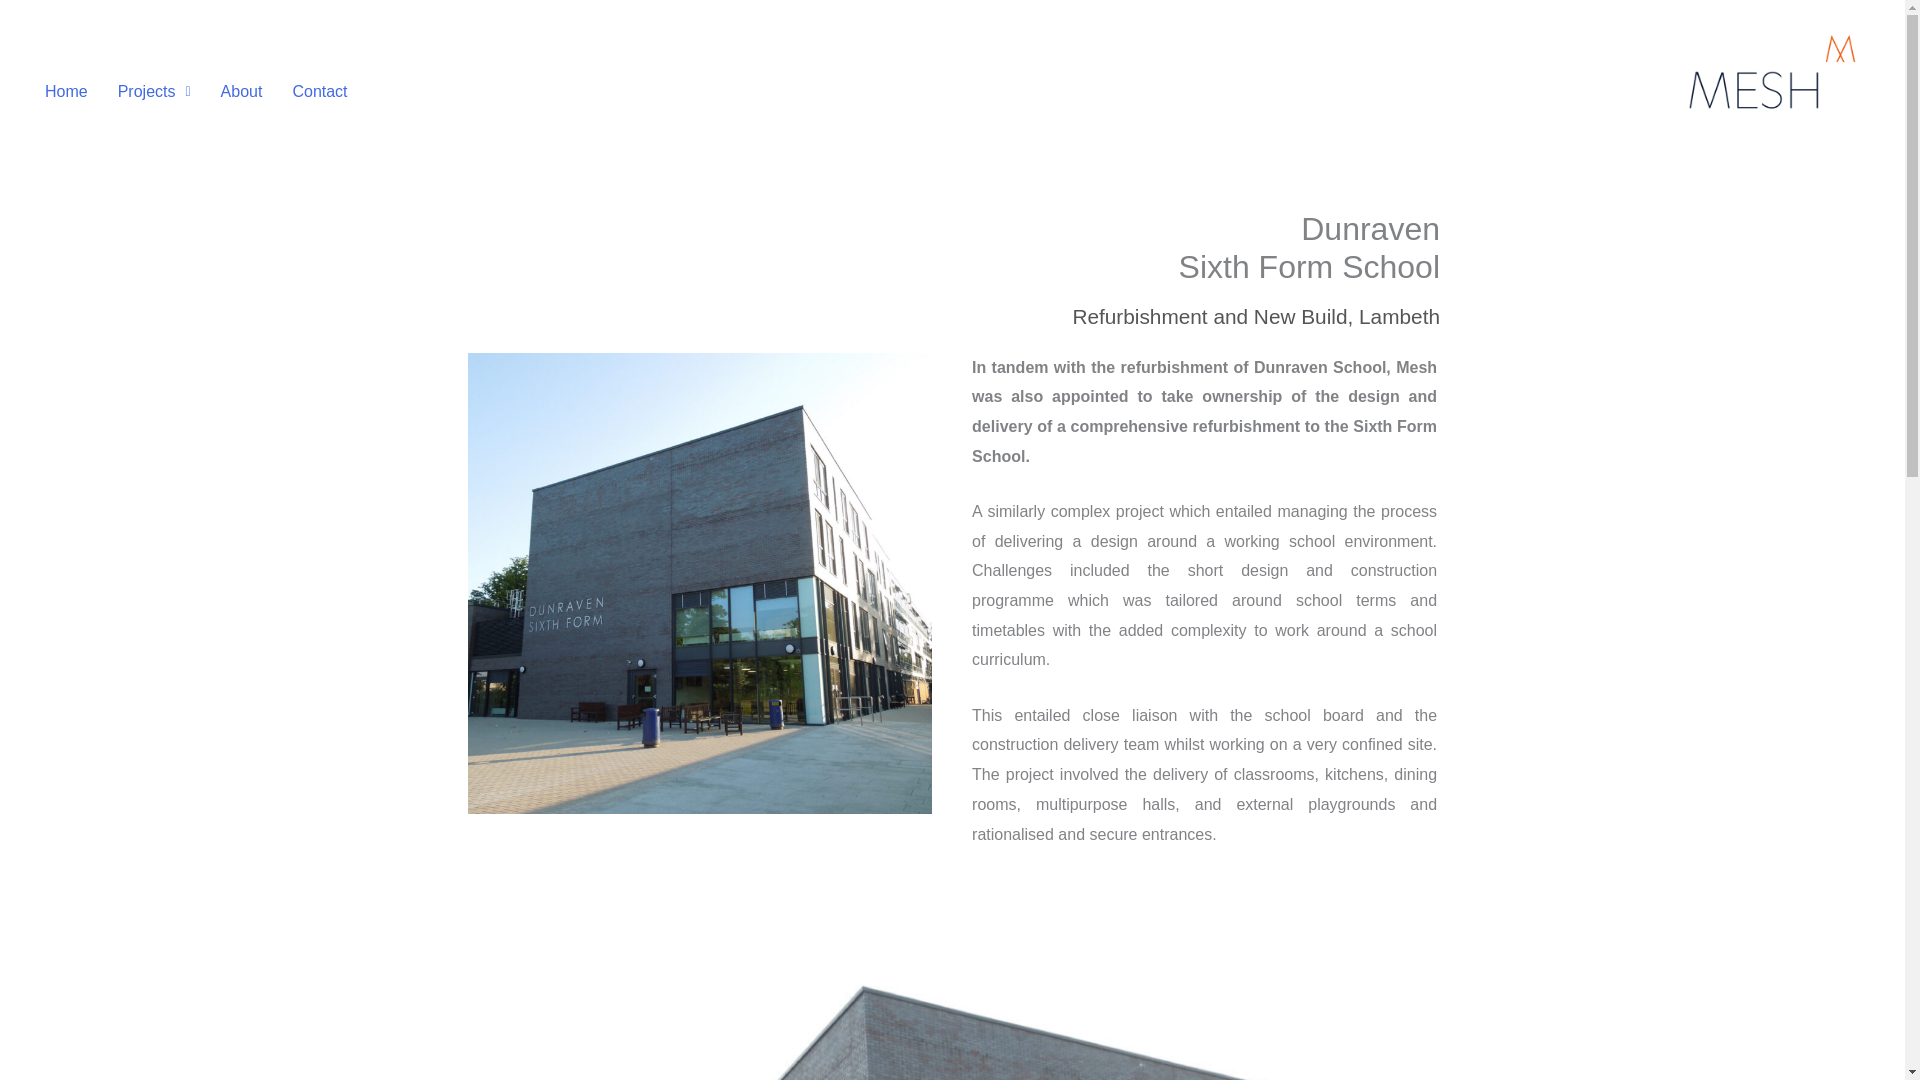 The width and height of the screenshot is (1920, 1080). What do you see at coordinates (66, 92) in the screenshot?
I see `Home` at bounding box center [66, 92].